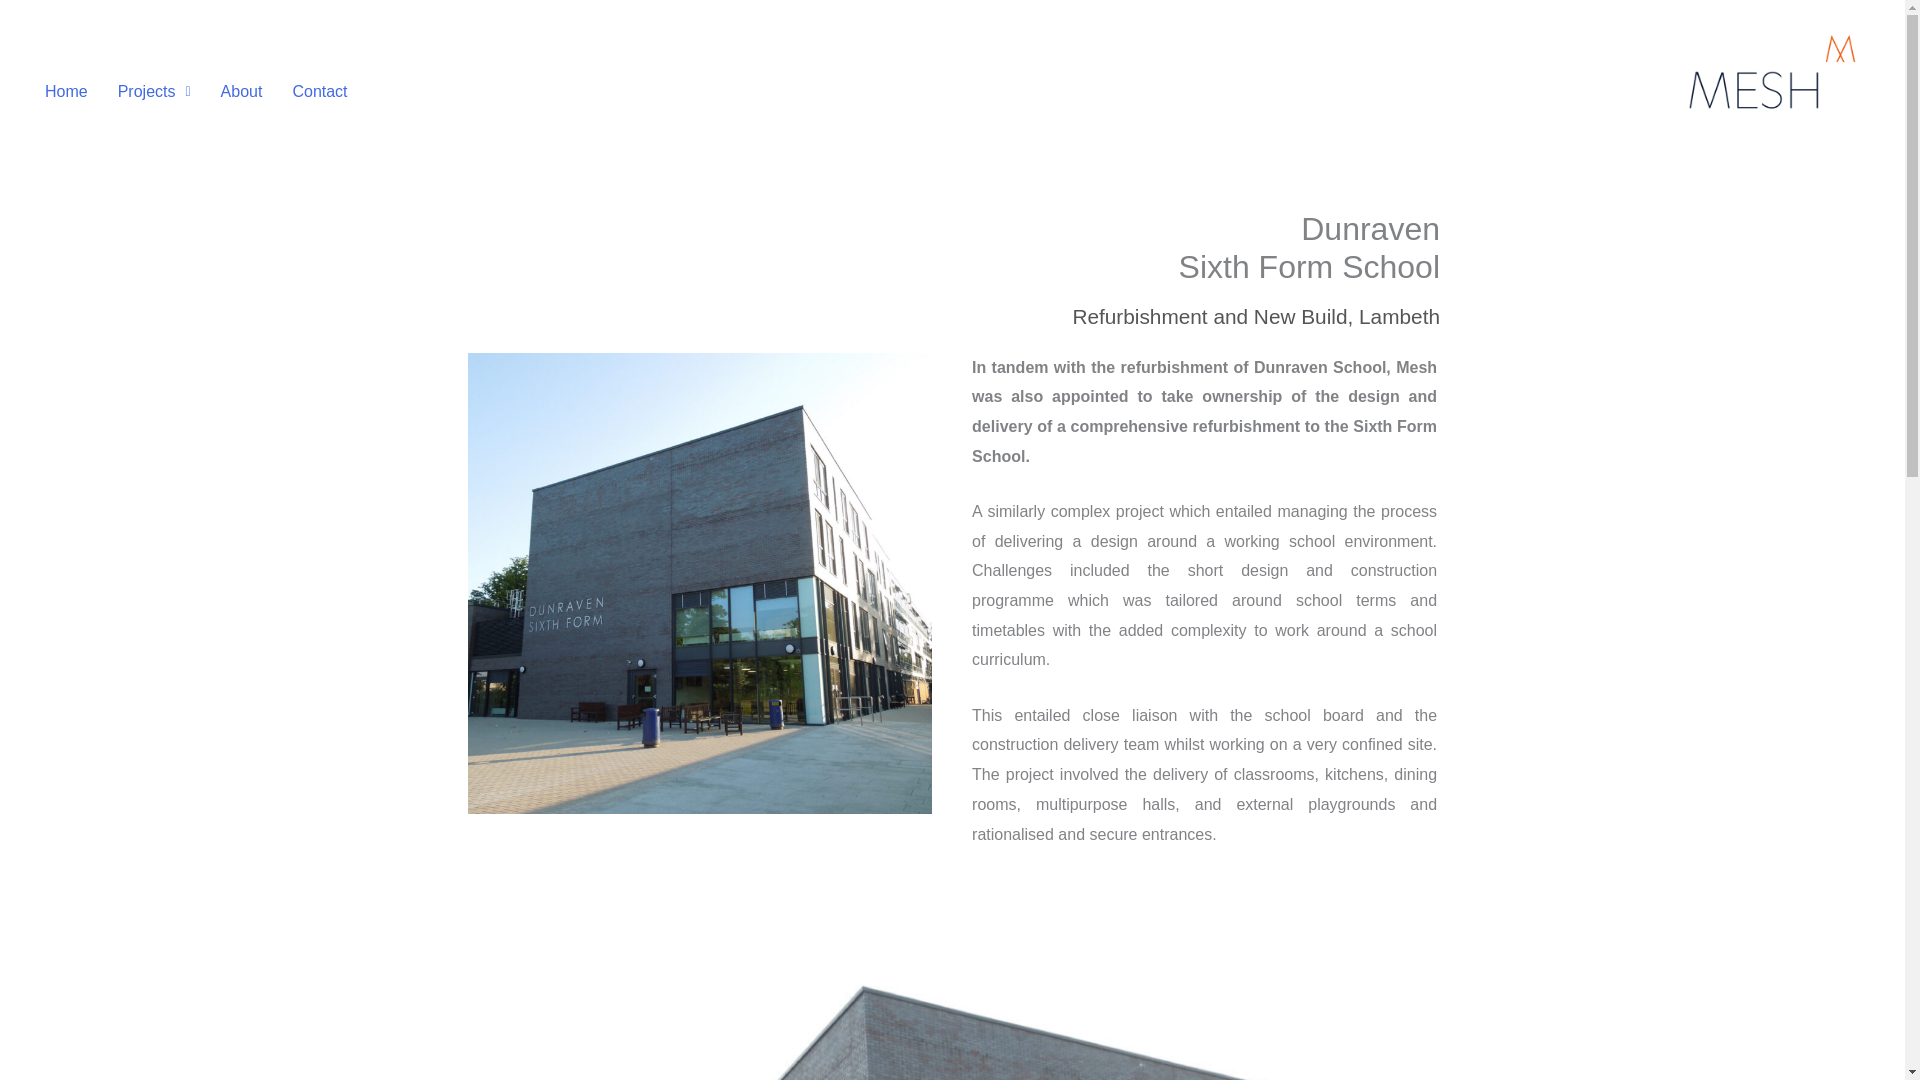 The width and height of the screenshot is (1920, 1080). What do you see at coordinates (66, 92) in the screenshot?
I see `Home` at bounding box center [66, 92].